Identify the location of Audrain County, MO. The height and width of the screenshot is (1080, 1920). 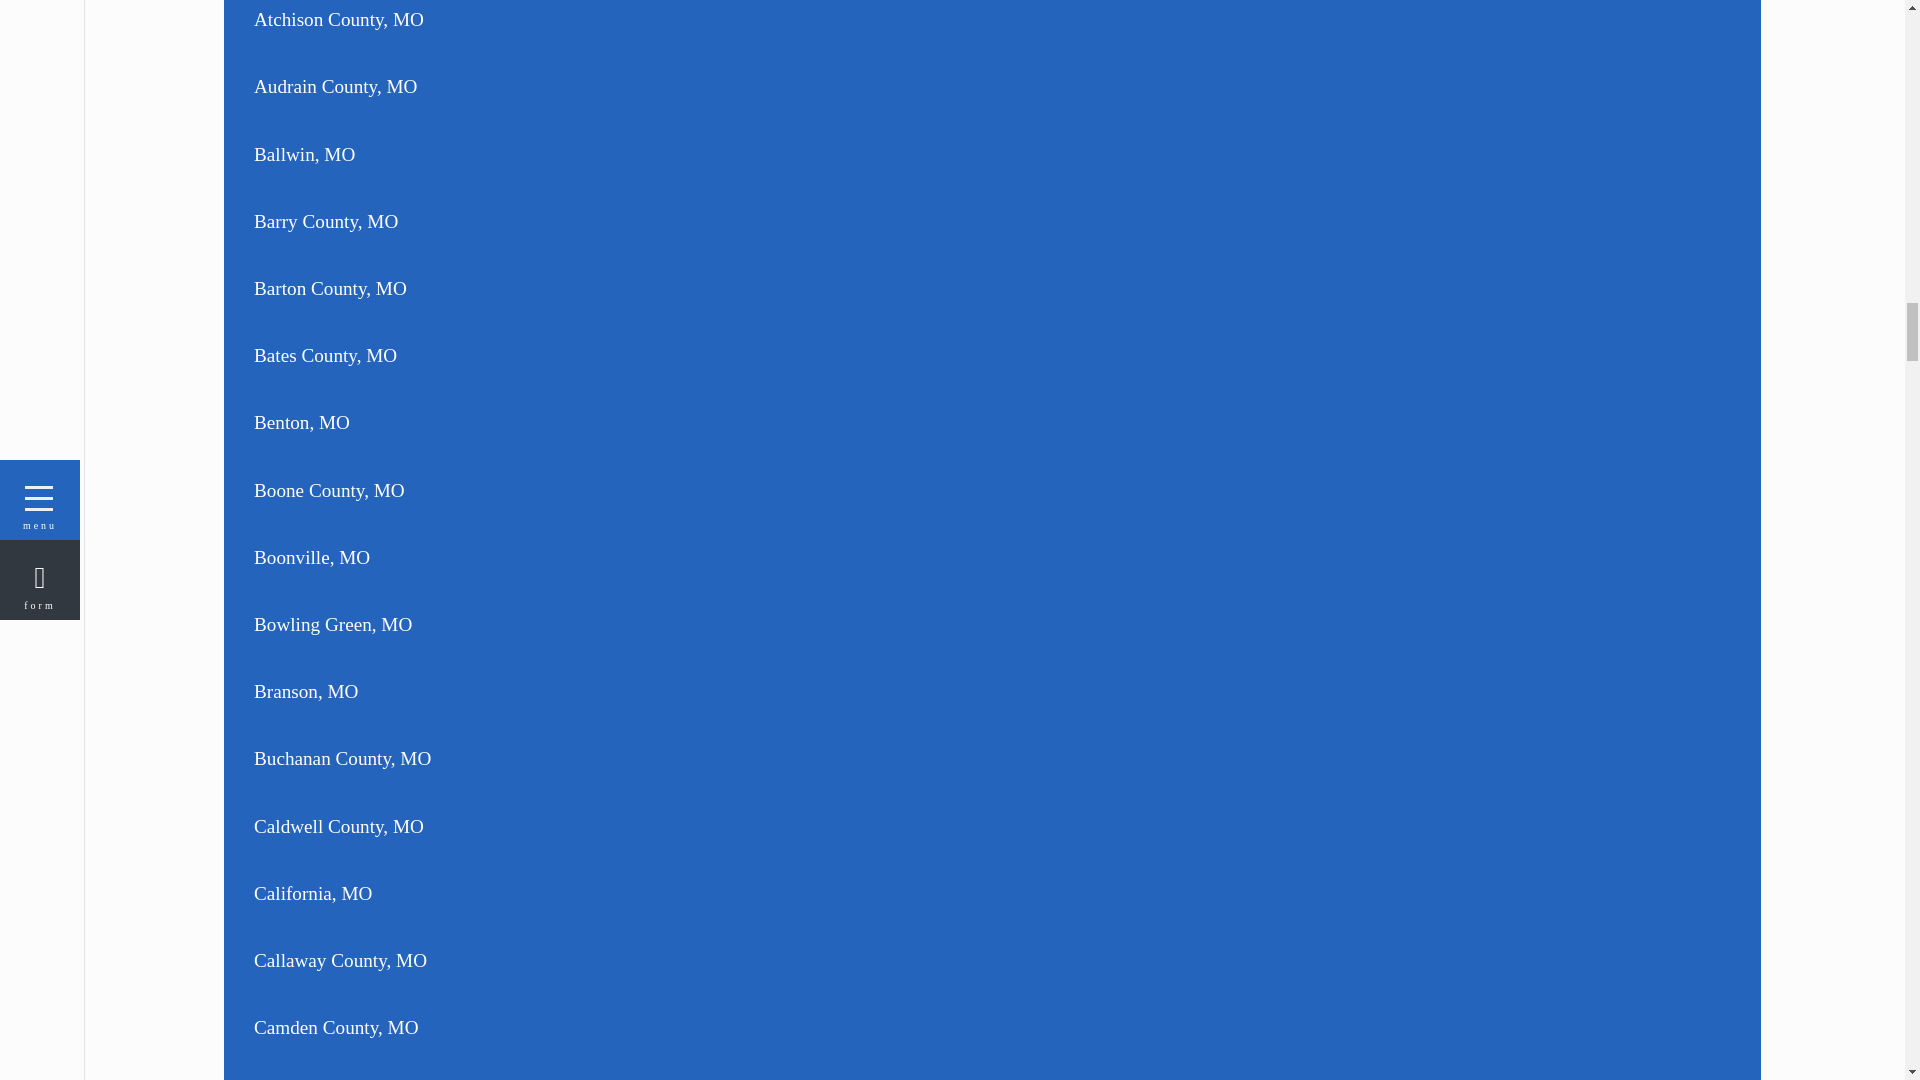
(486, 86).